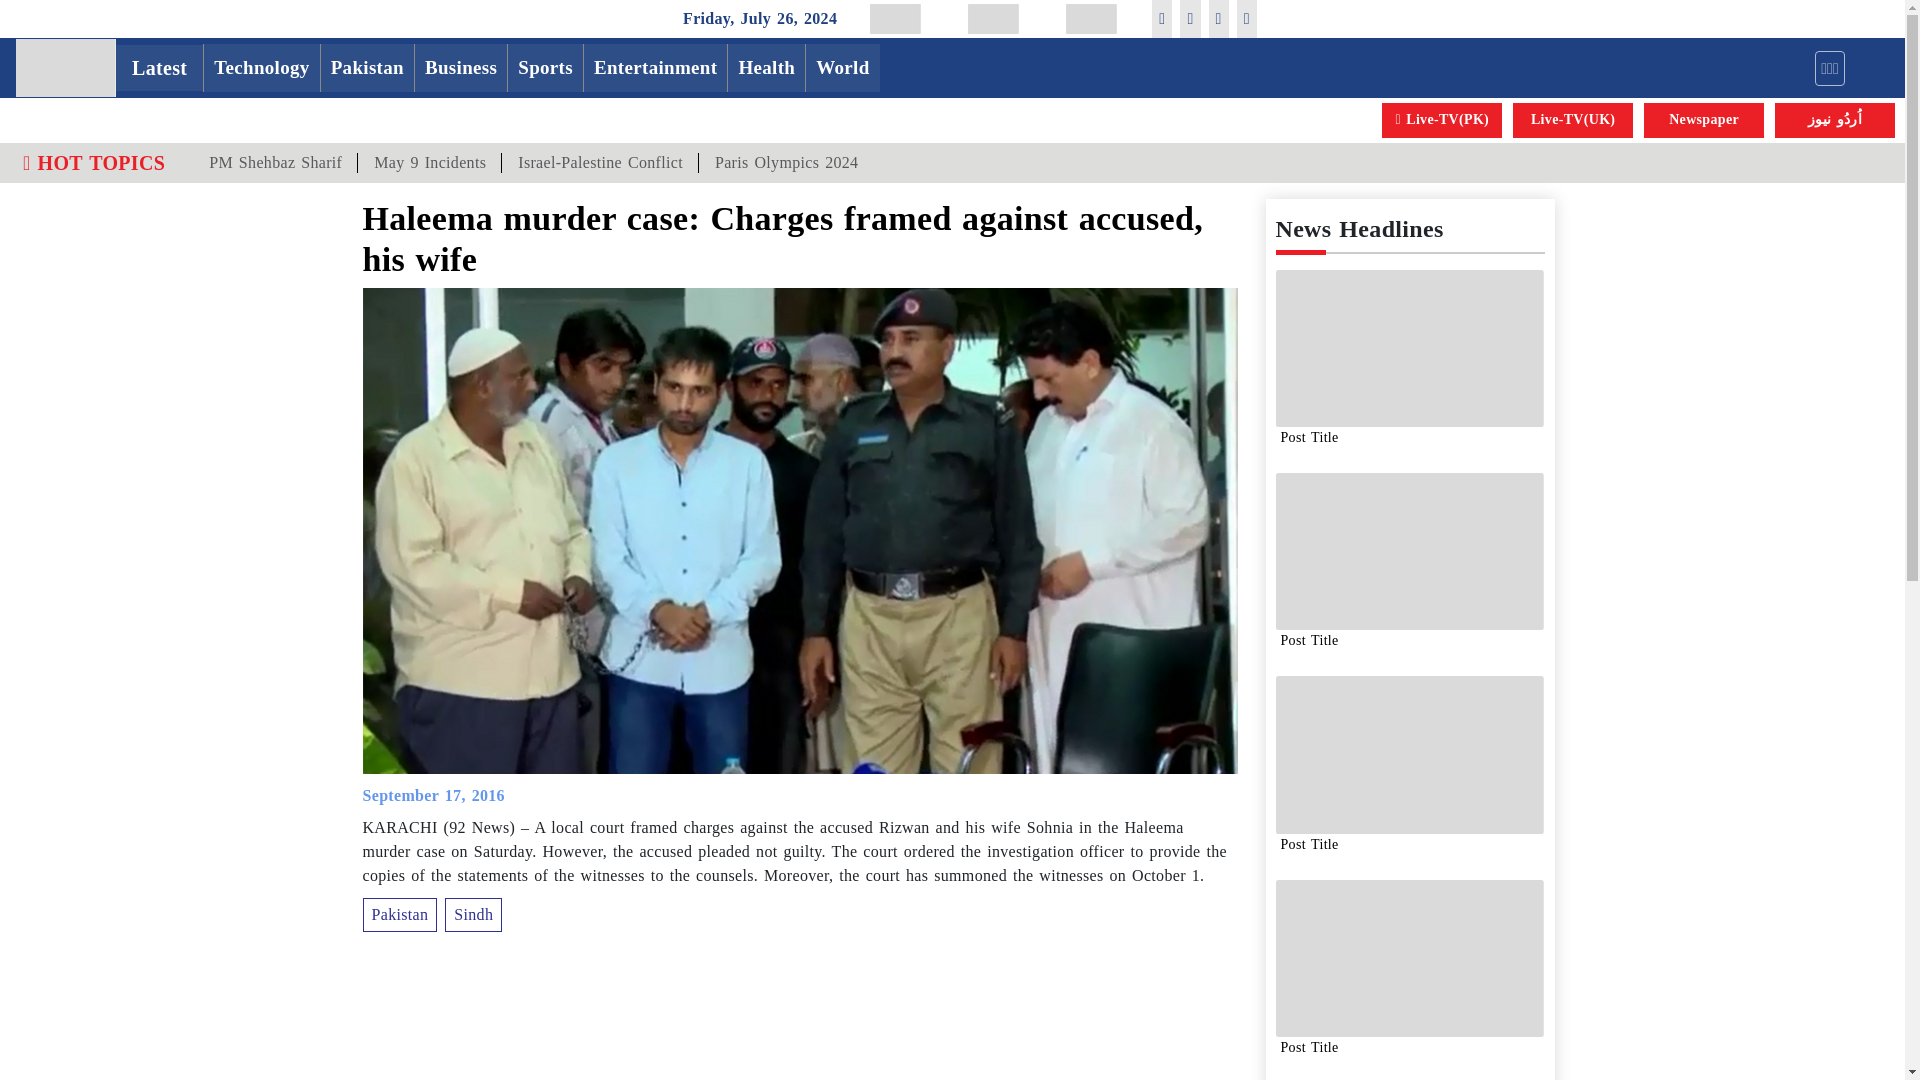 This screenshot has height=1080, width=1920. What do you see at coordinates (367, 68) in the screenshot?
I see `Pakistan` at bounding box center [367, 68].